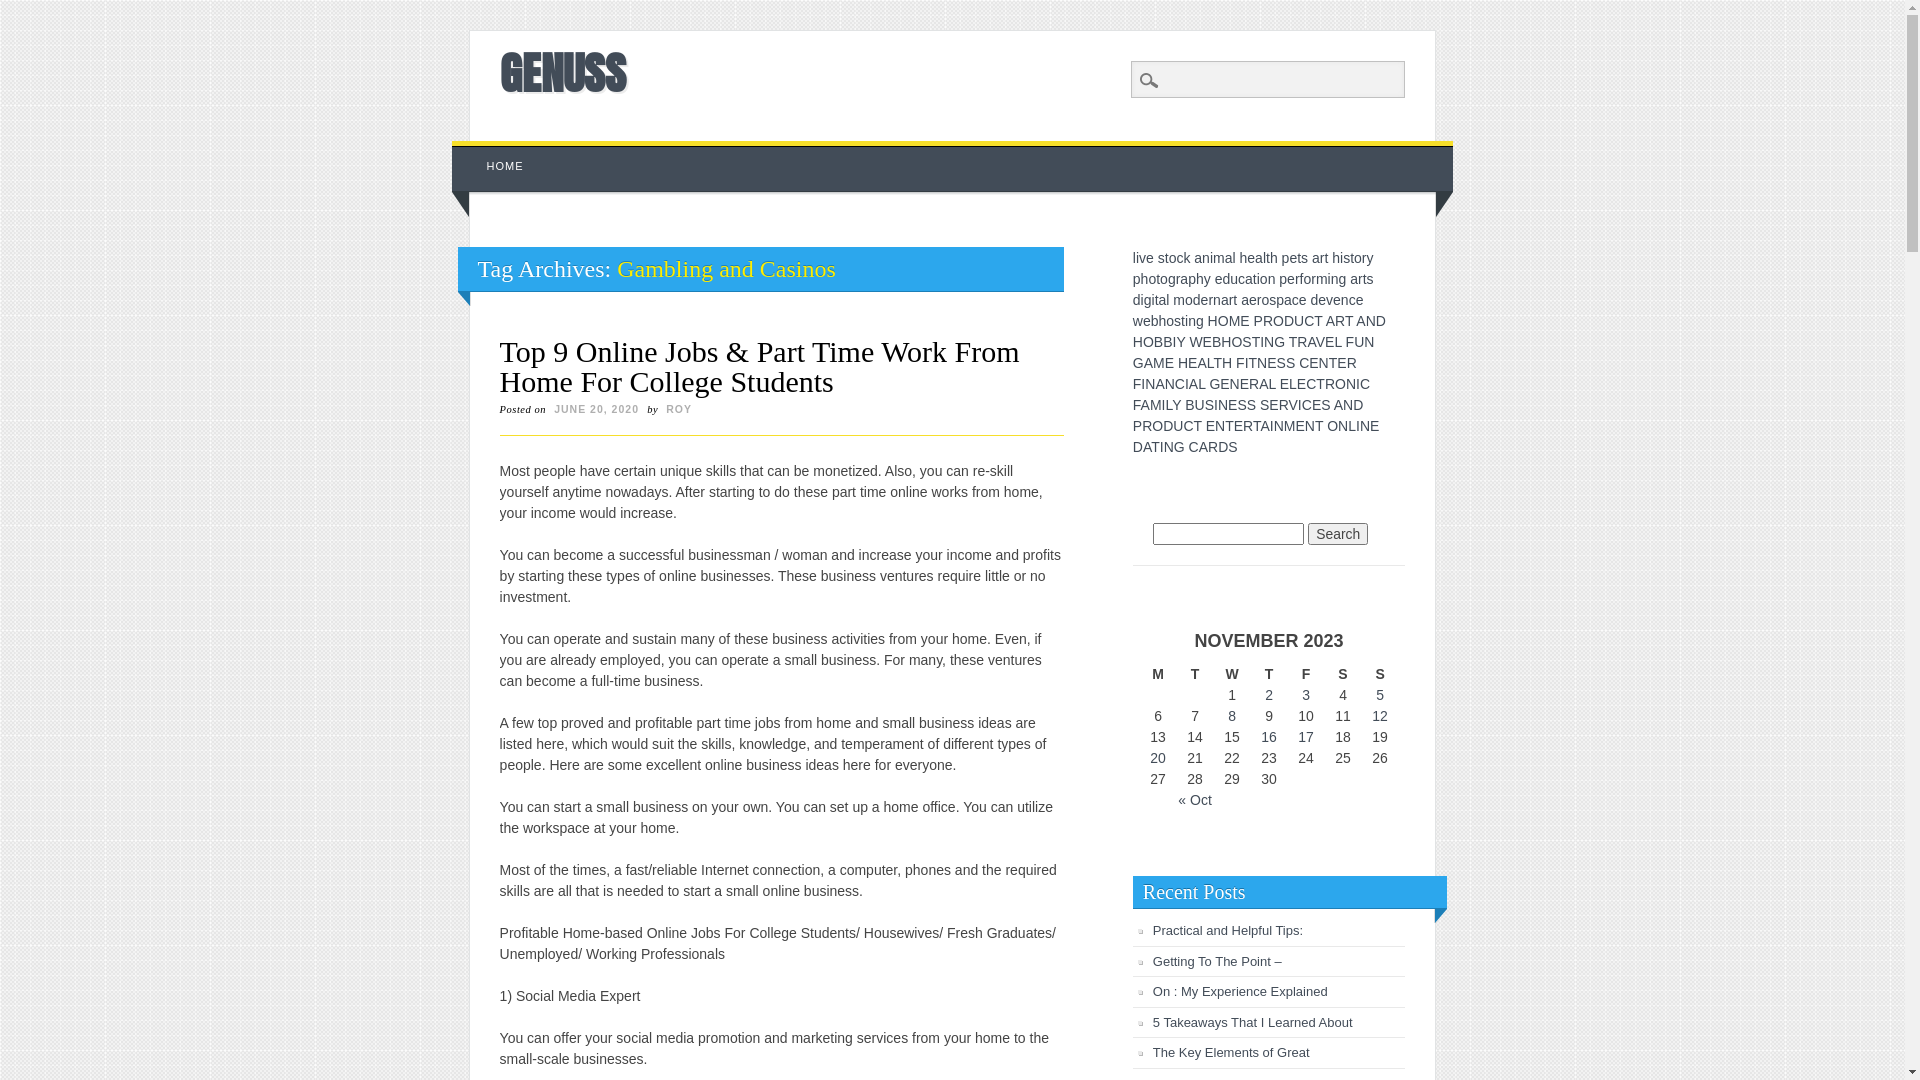 The height and width of the screenshot is (1080, 1920). Describe the element at coordinates (1272, 363) in the screenshot. I see `E` at that location.